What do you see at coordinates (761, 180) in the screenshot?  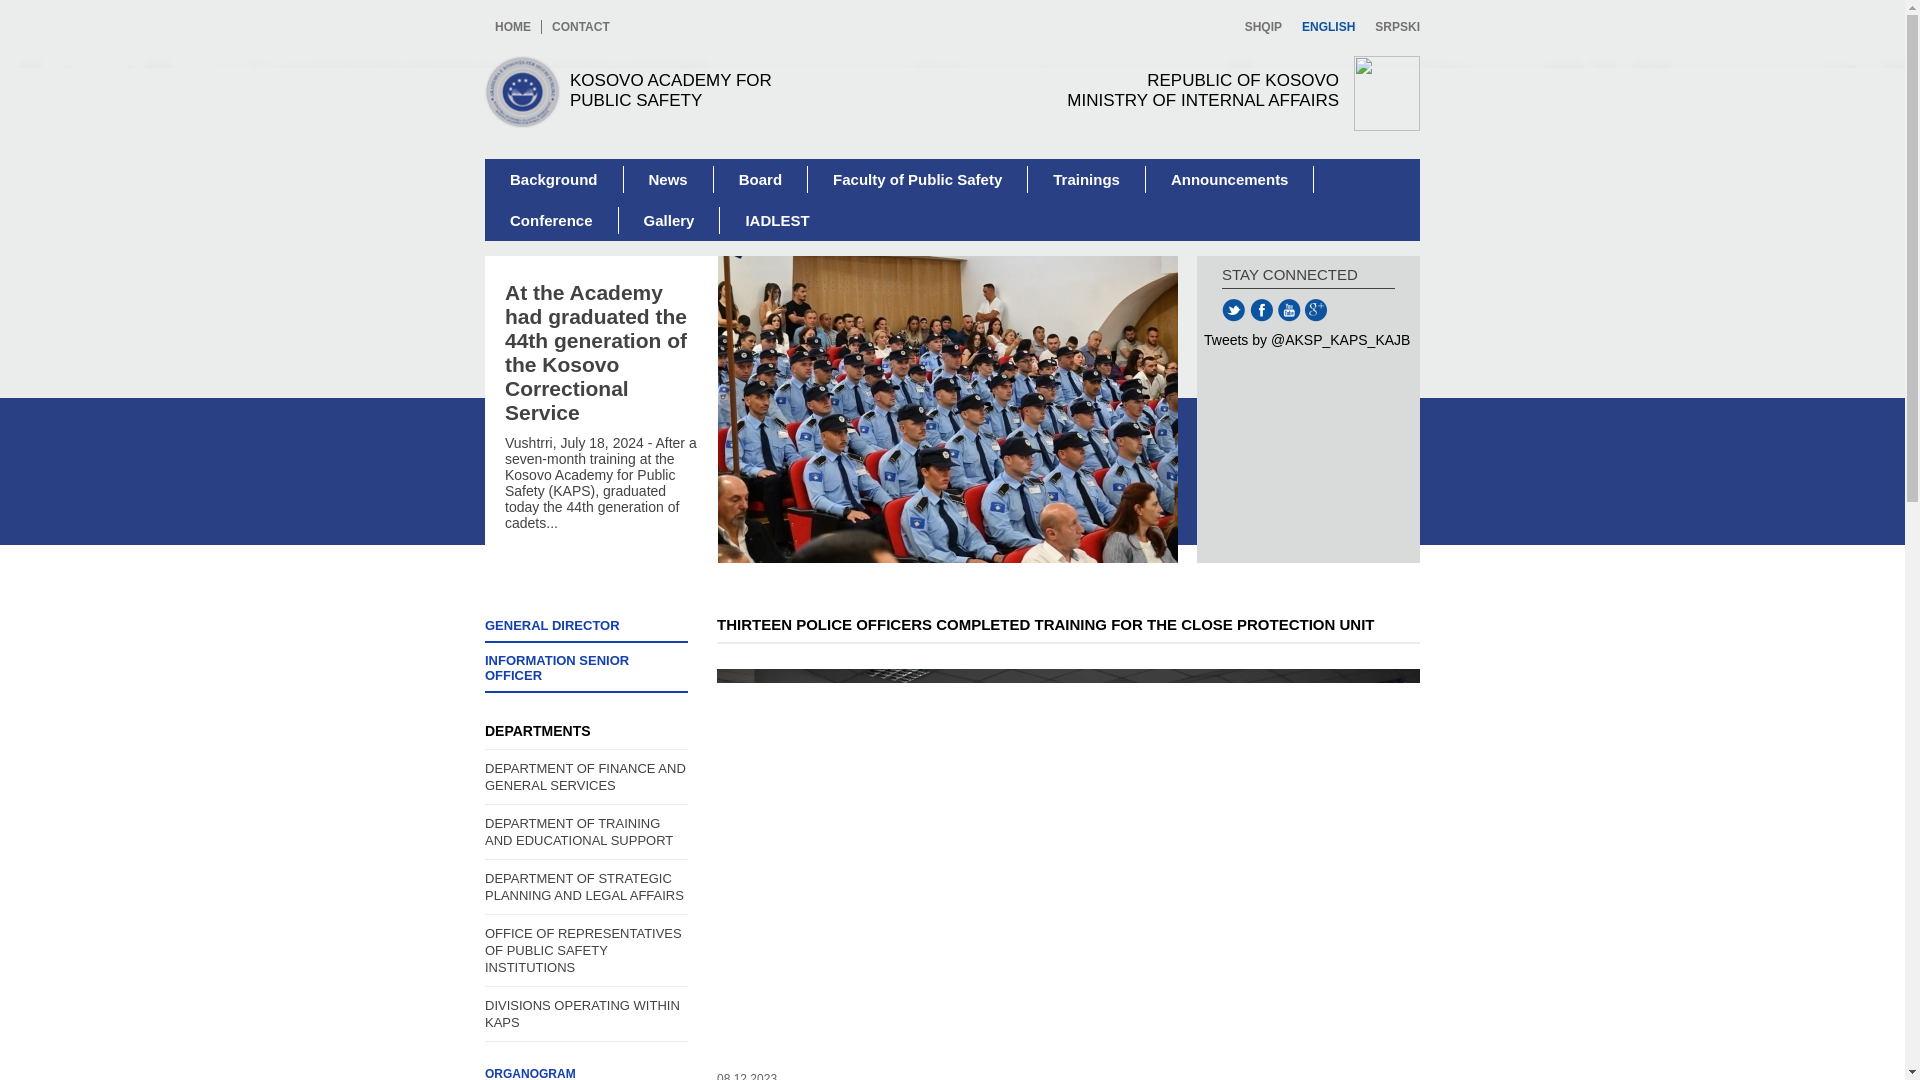 I see `Board` at bounding box center [761, 180].